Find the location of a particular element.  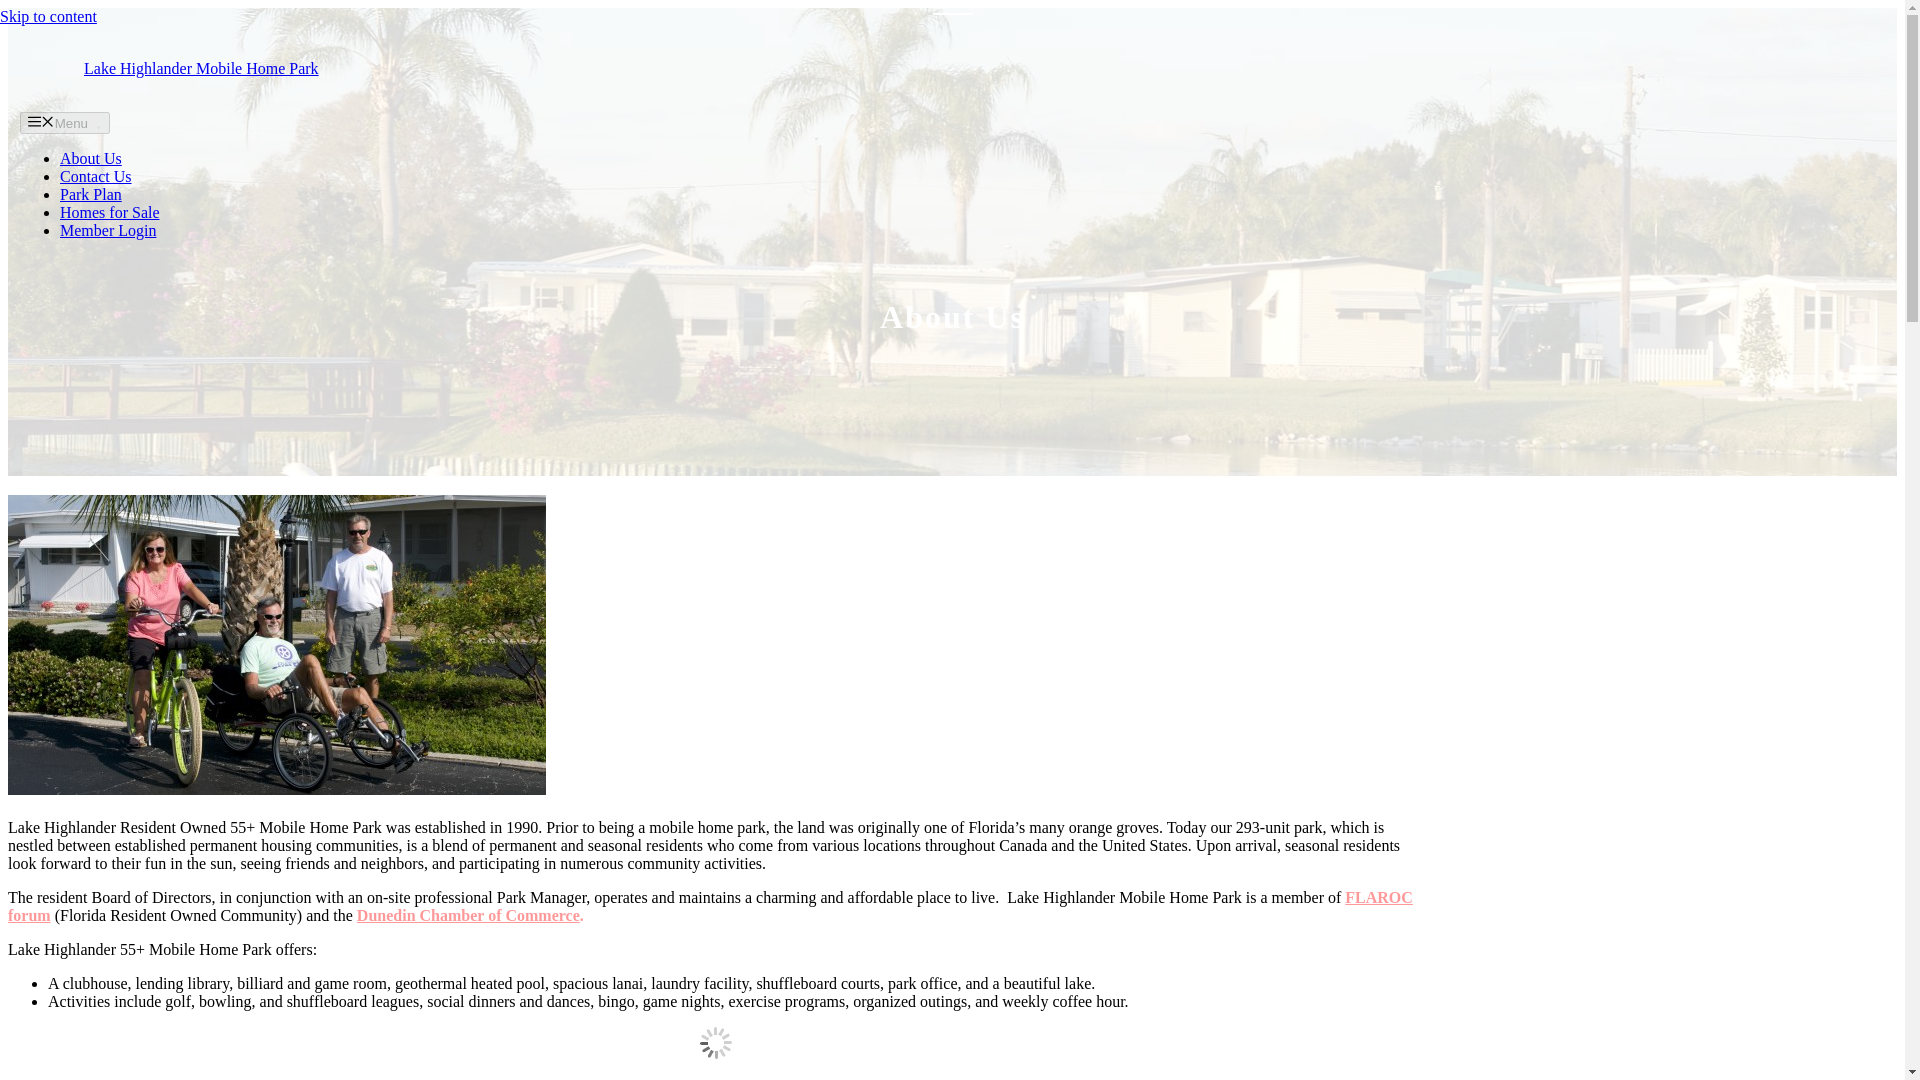

Dunedin Chamber of Commerce is located at coordinates (468, 916).